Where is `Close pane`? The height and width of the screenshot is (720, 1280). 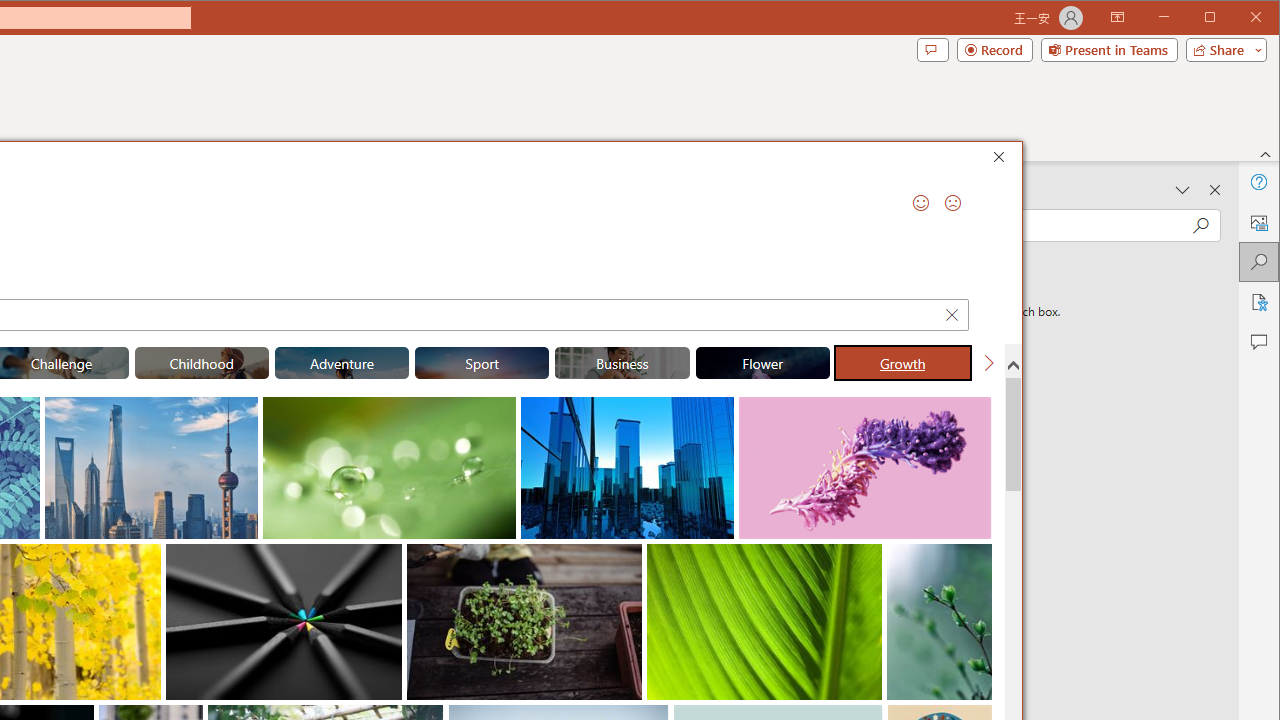 Close pane is located at coordinates (1215, 190).